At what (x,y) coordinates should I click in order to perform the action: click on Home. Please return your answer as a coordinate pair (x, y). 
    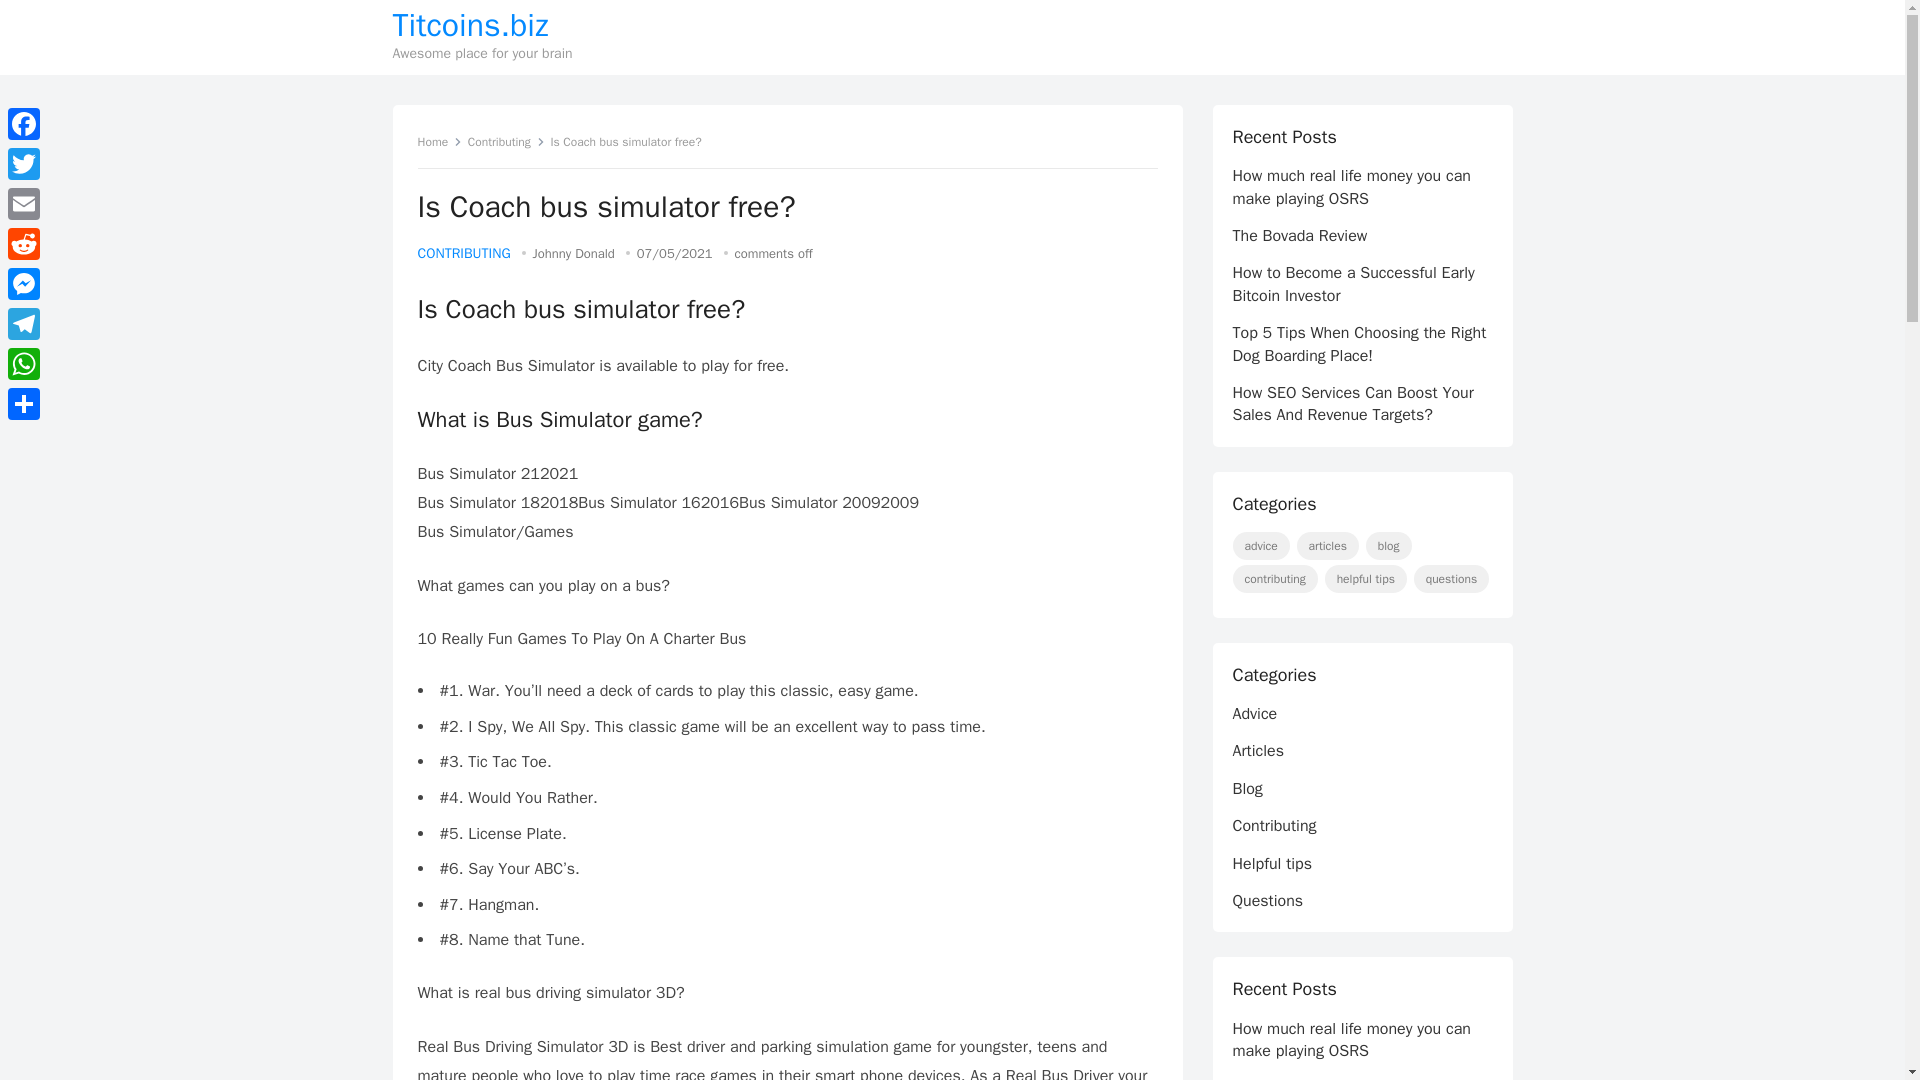
    Looking at the image, I should click on (440, 142).